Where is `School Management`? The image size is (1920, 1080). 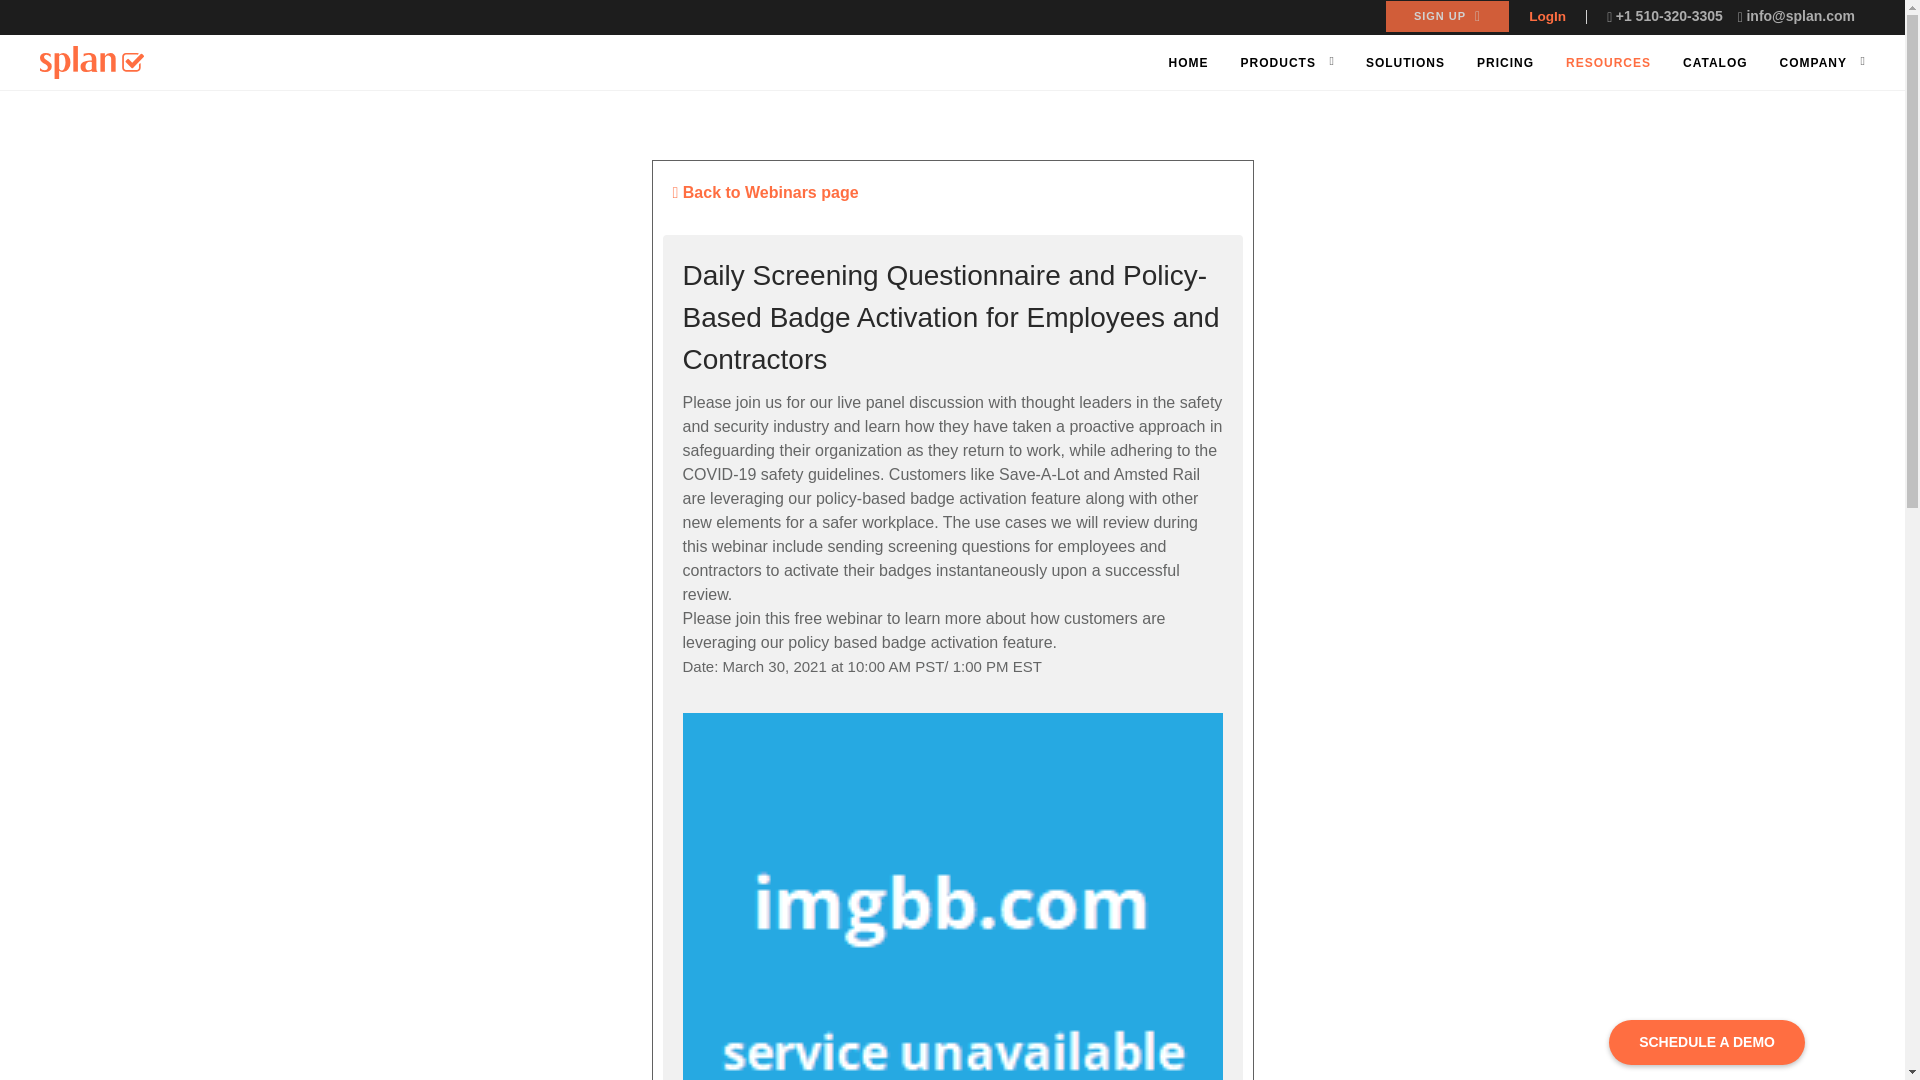
School Management is located at coordinates (934, 767).